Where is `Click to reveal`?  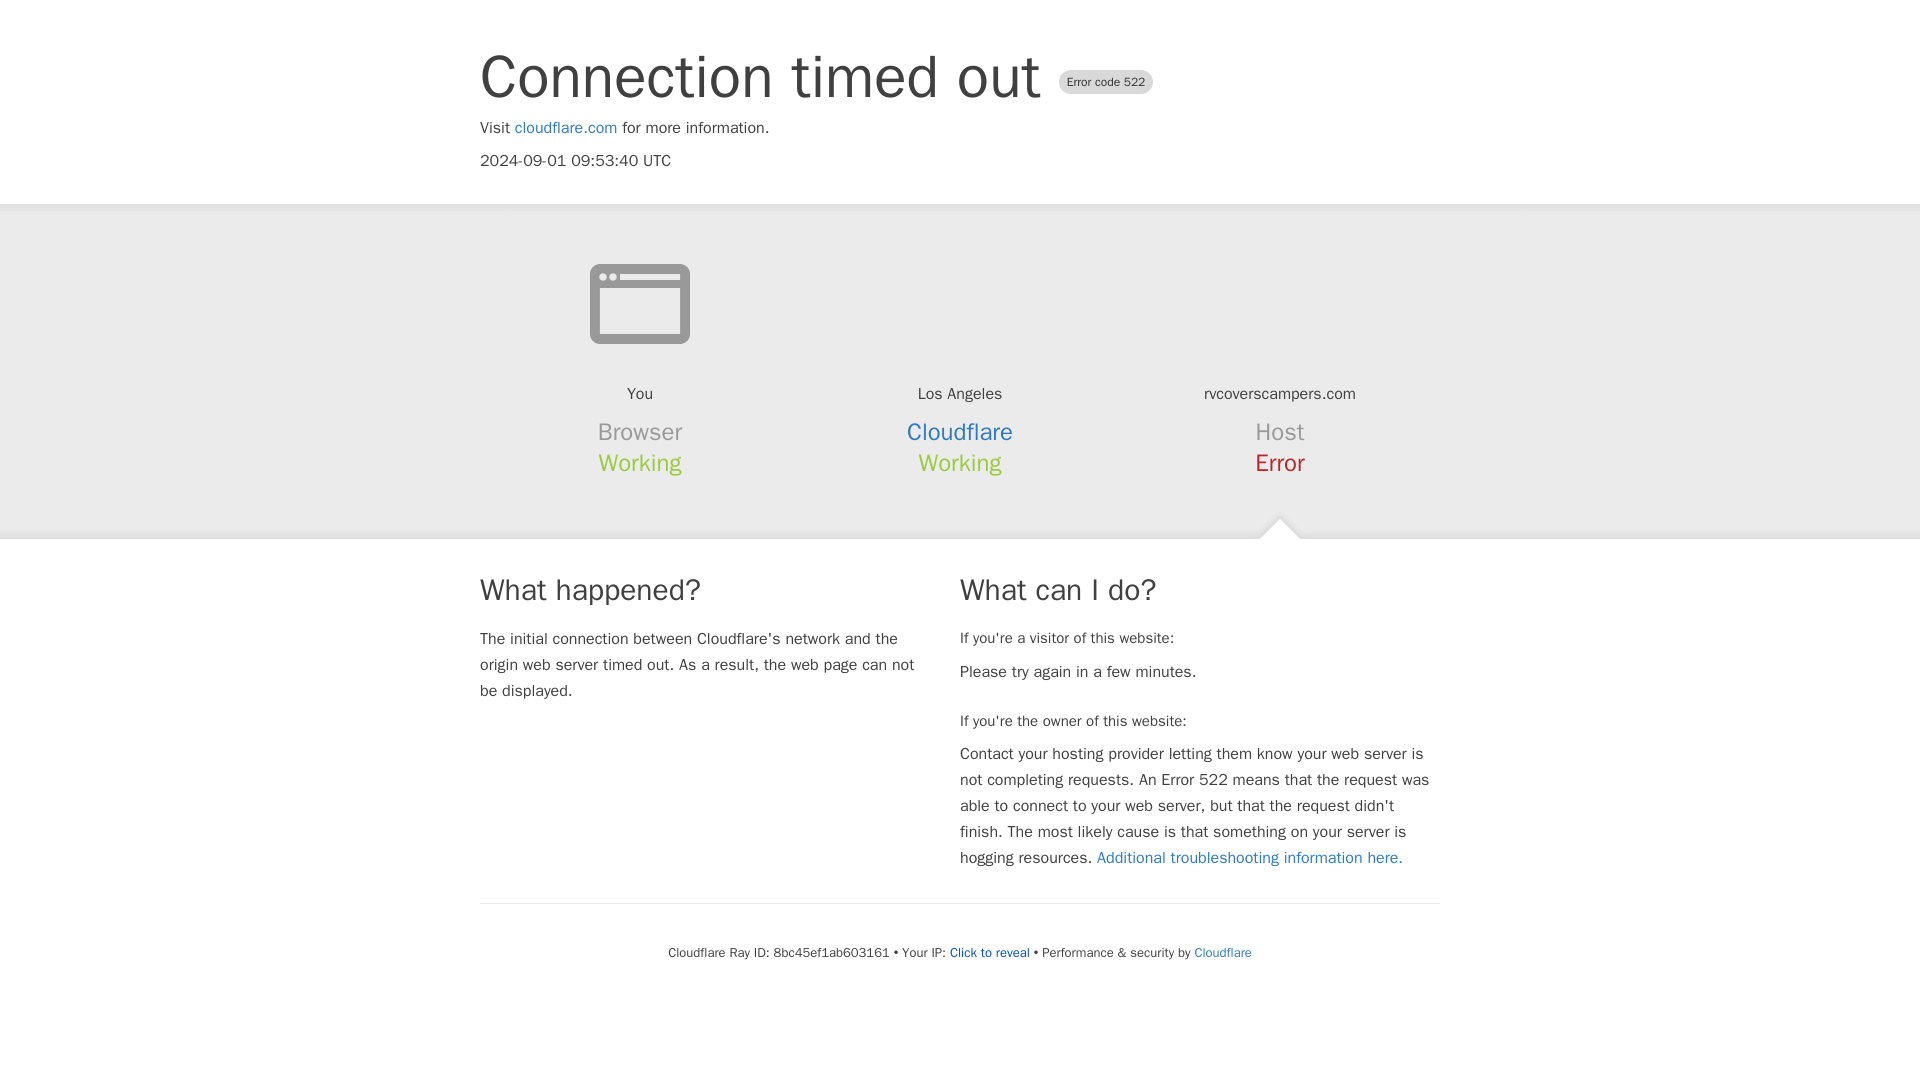 Click to reveal is located at coordinates (990, 952).